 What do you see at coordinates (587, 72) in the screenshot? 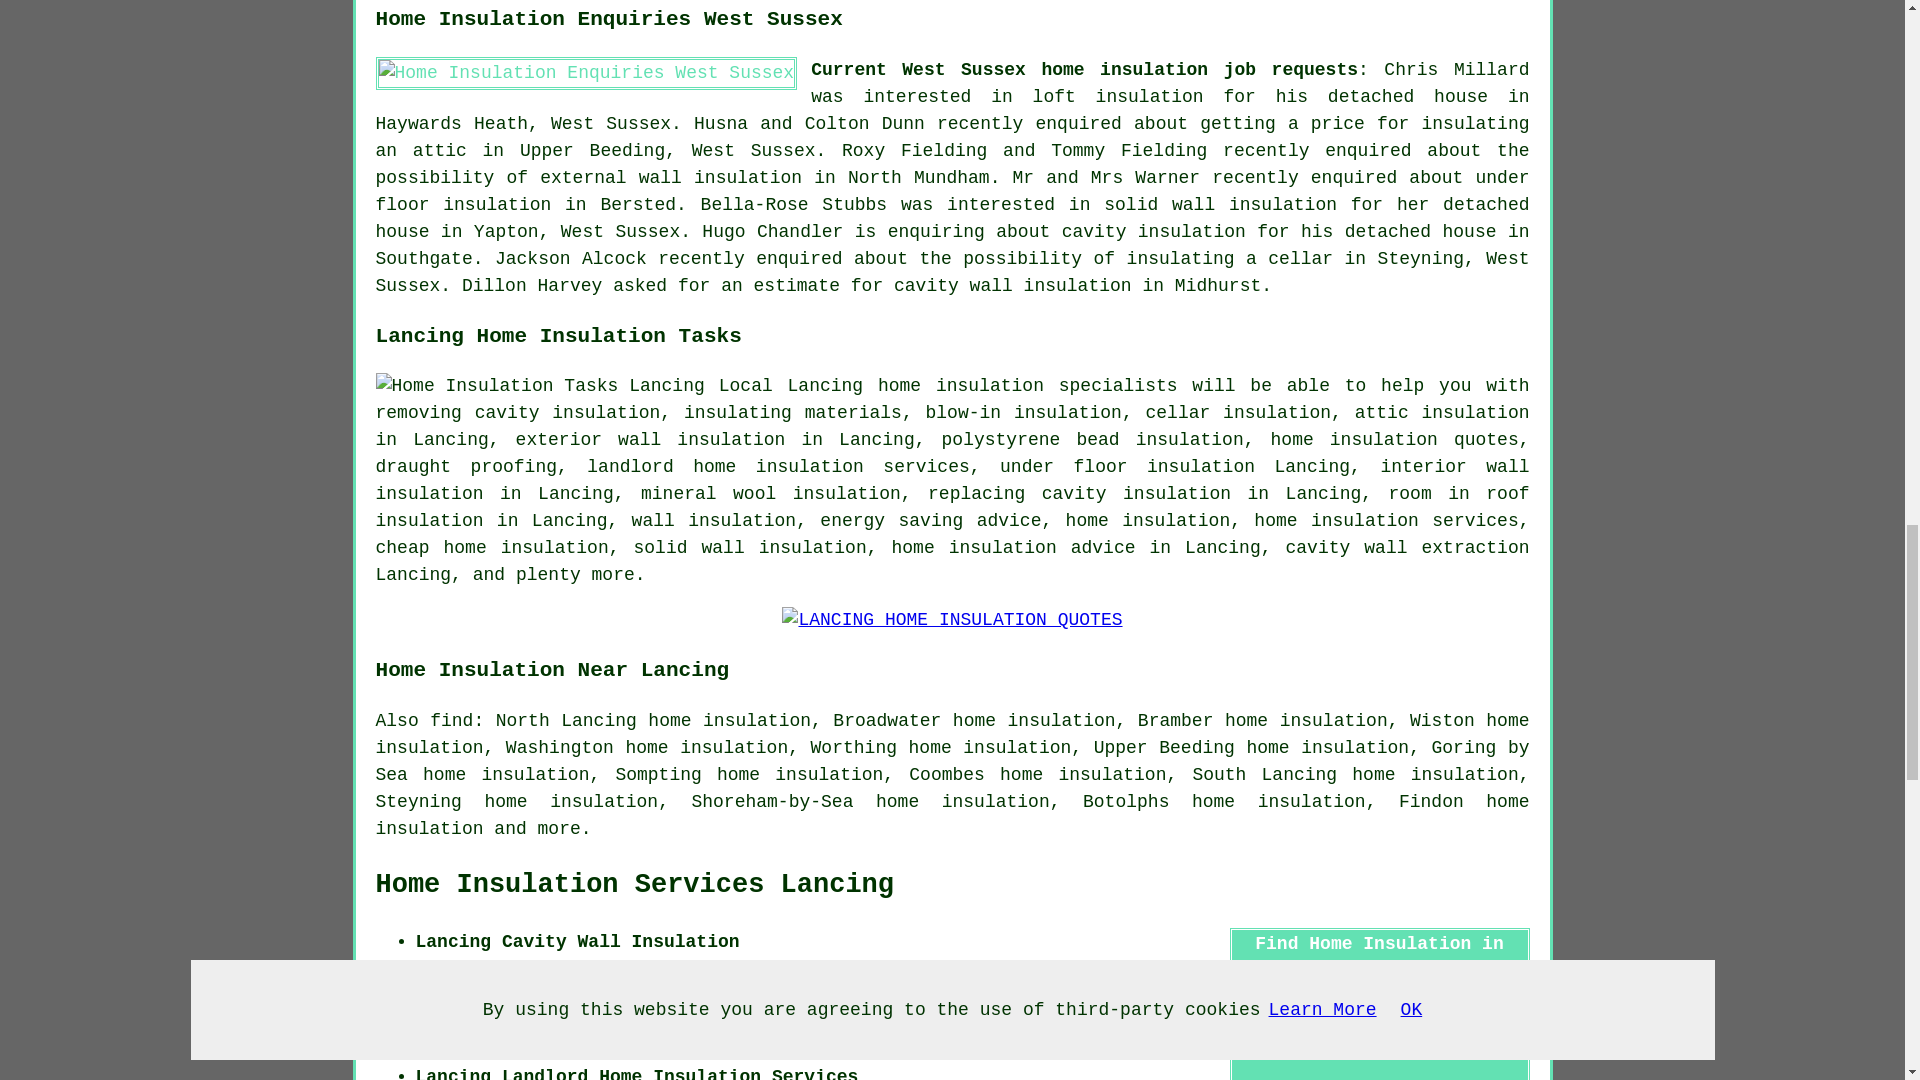
I see `West Sussex Home Insulation Enquiries` at bounding box center [587, 72].